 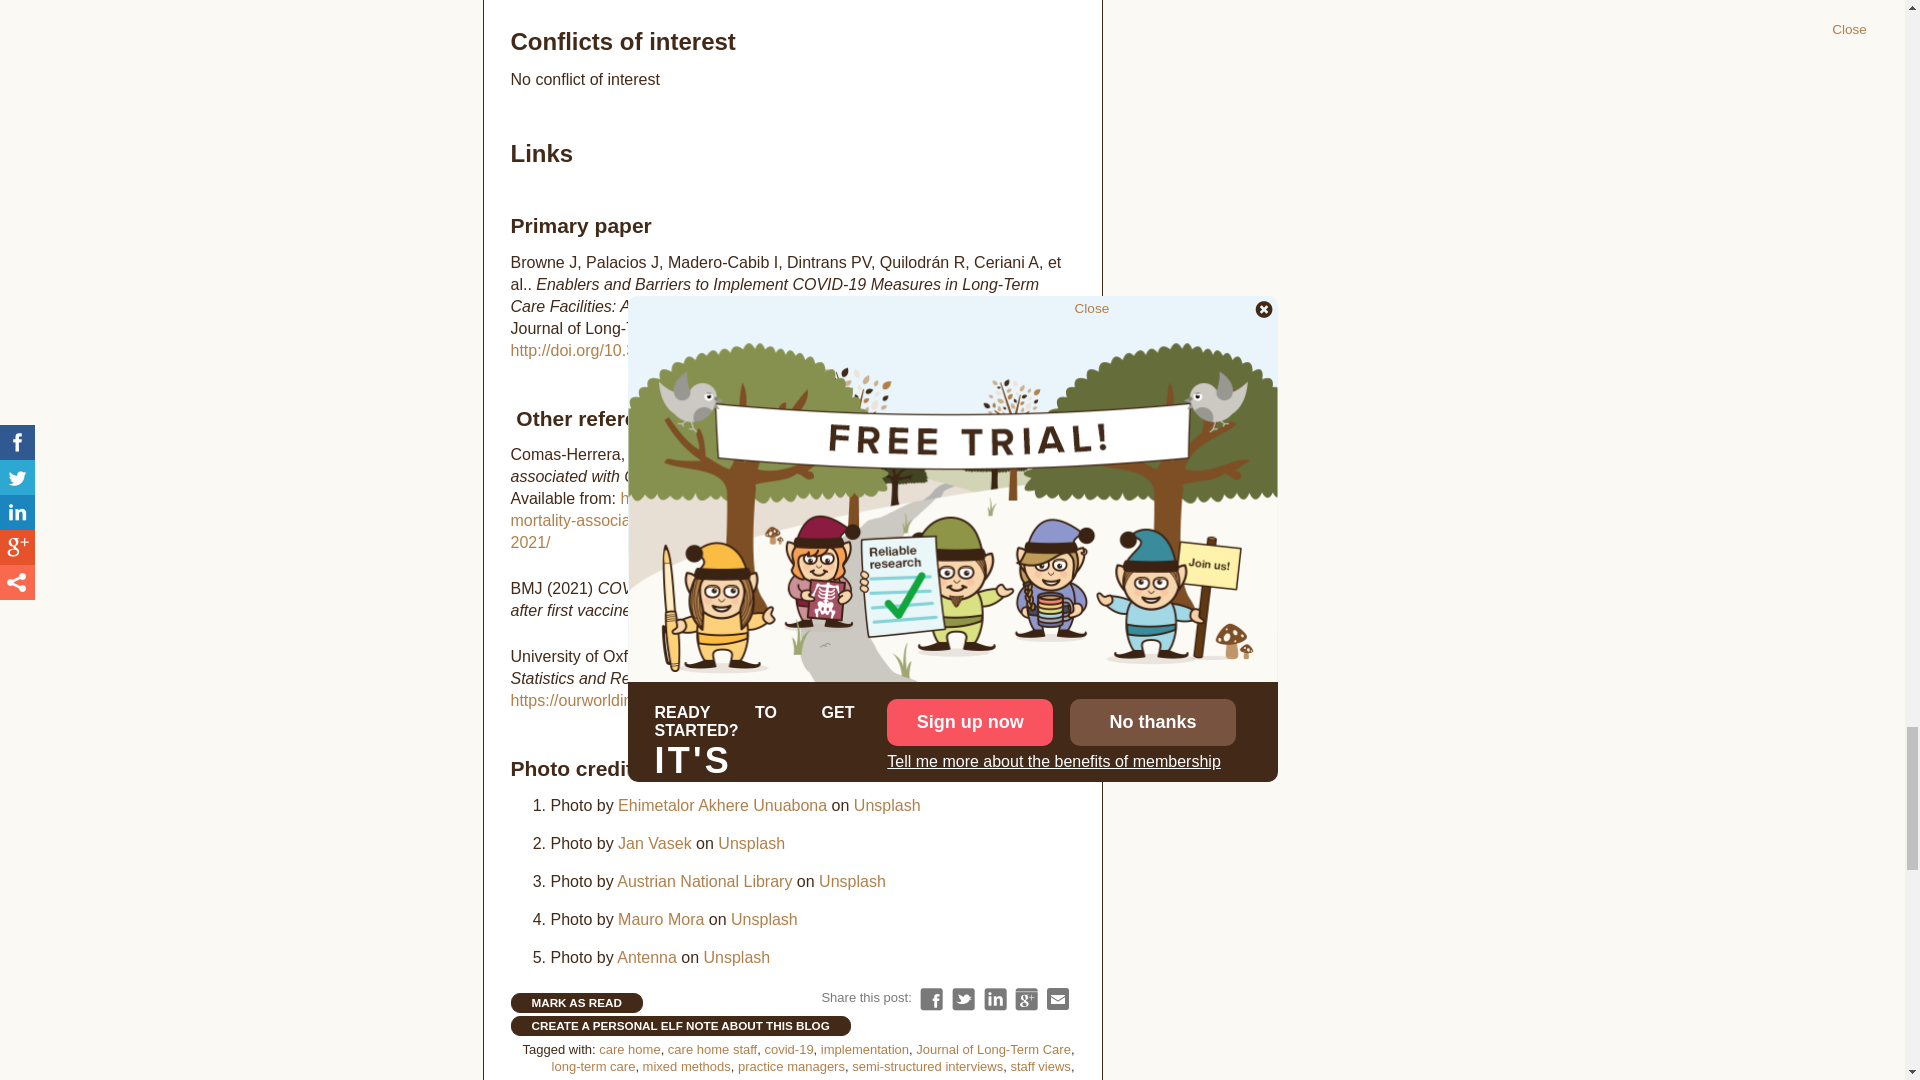 I want to click on Share via email, so click(x=1058, y=999).